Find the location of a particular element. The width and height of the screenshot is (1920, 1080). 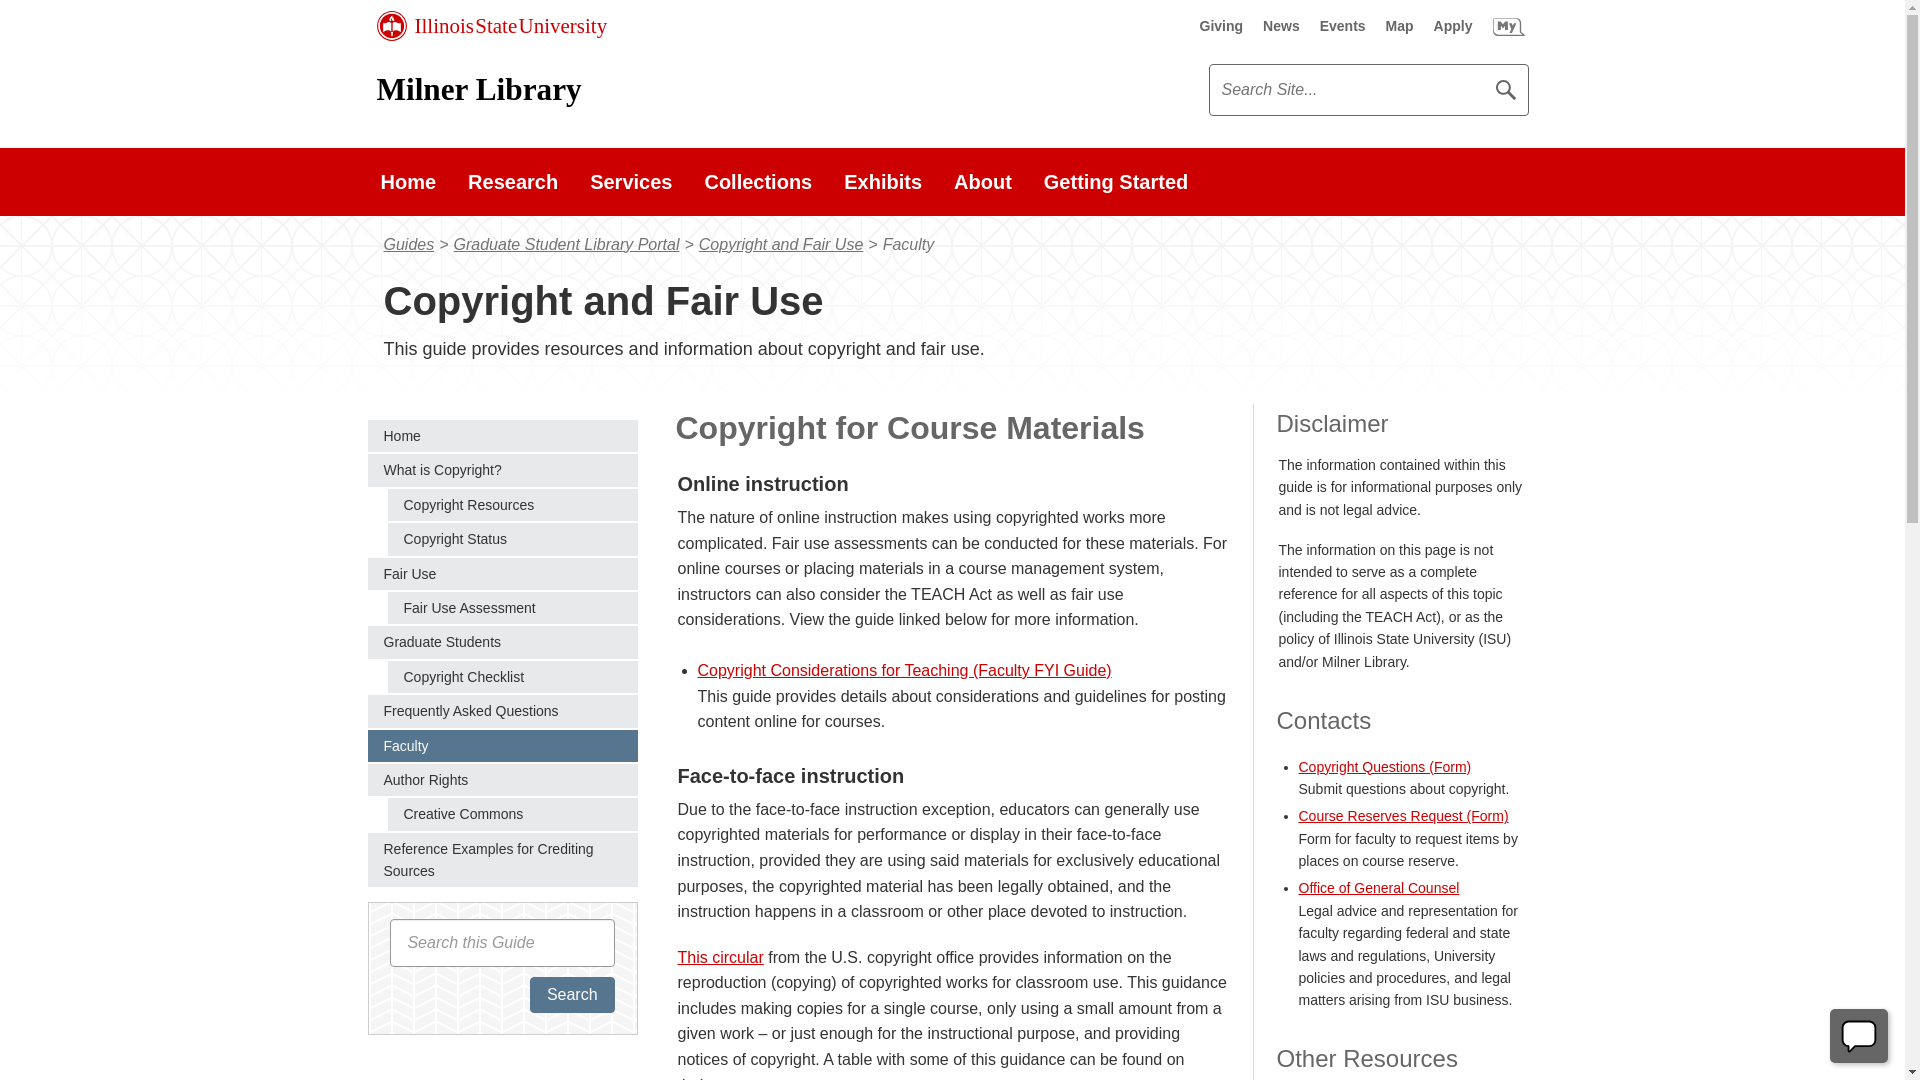

Graduate Students is located at coordinates (502, 642).